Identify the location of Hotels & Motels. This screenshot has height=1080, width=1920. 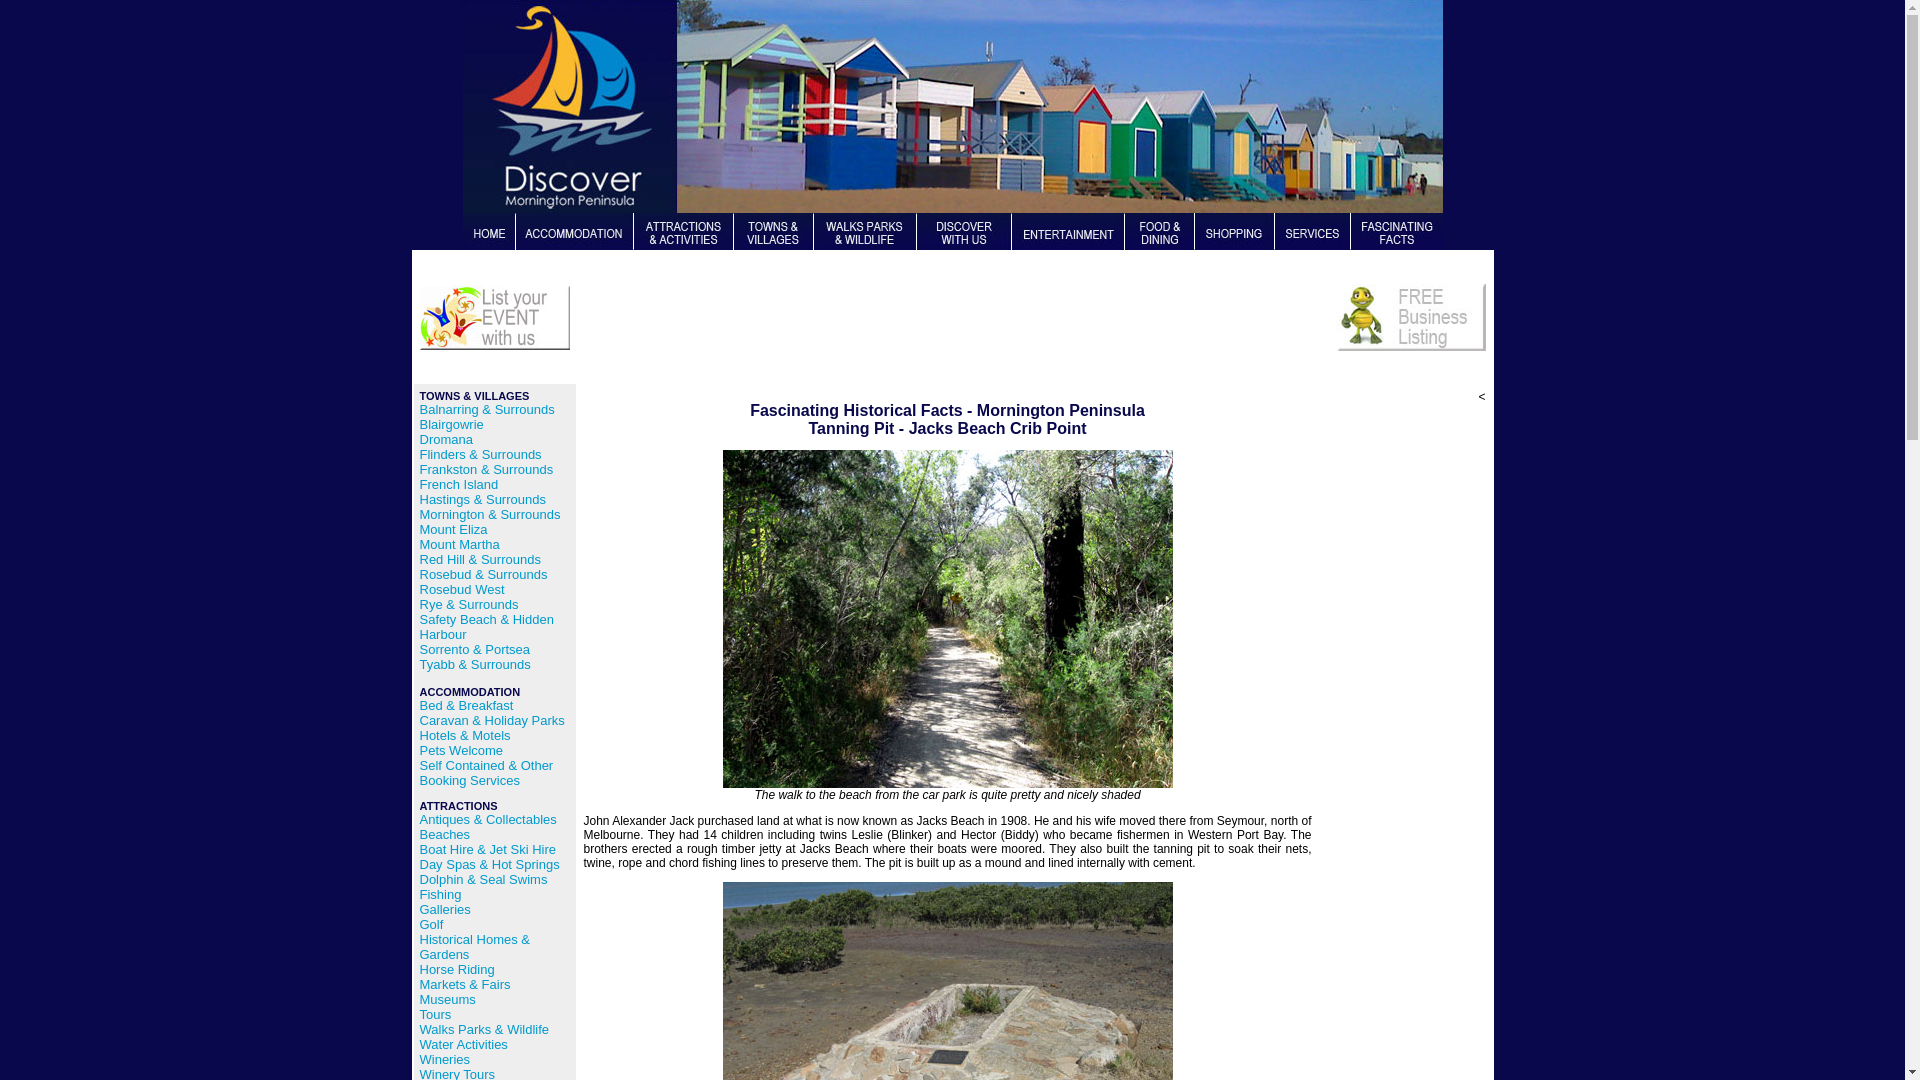
(466, 736).